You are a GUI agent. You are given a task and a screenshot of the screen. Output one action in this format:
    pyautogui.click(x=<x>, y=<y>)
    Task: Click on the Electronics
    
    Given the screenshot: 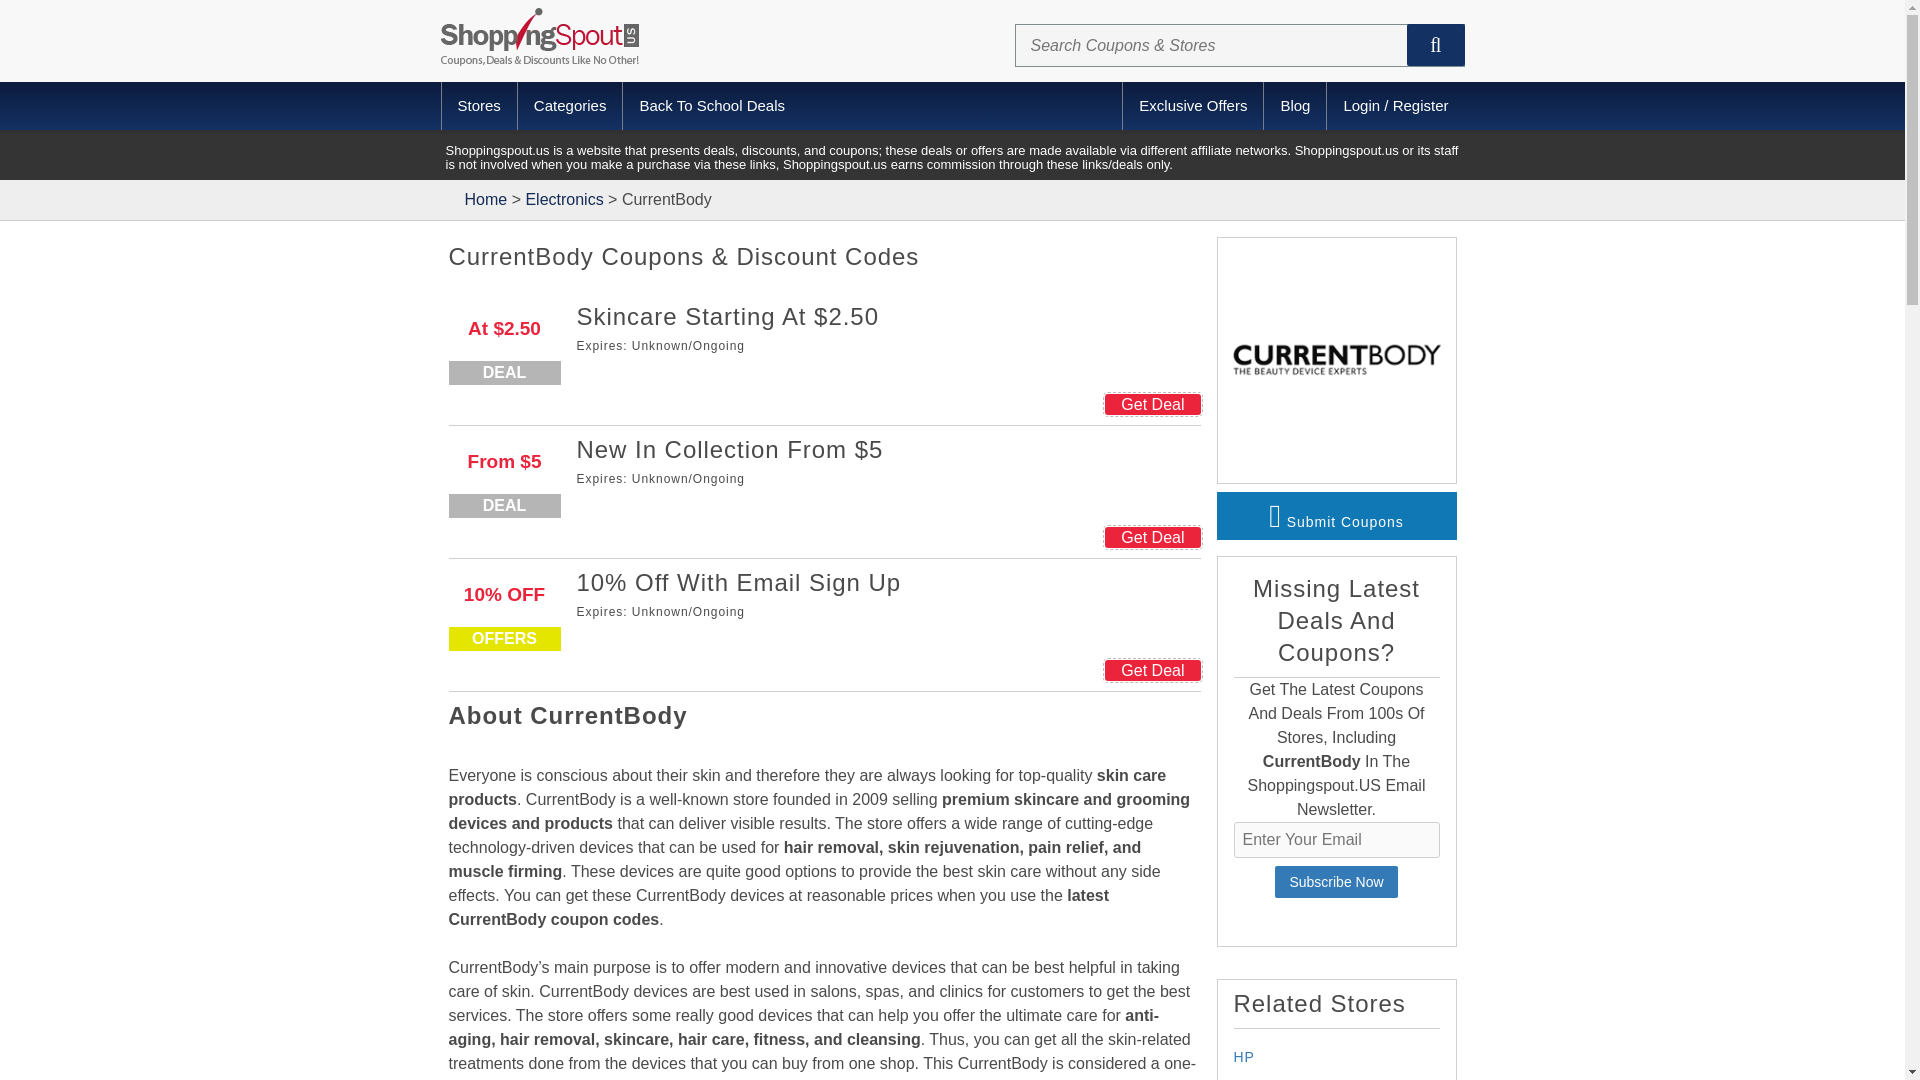 What is the action you would take?
    pyautogui.click(x=563, y=200)
    